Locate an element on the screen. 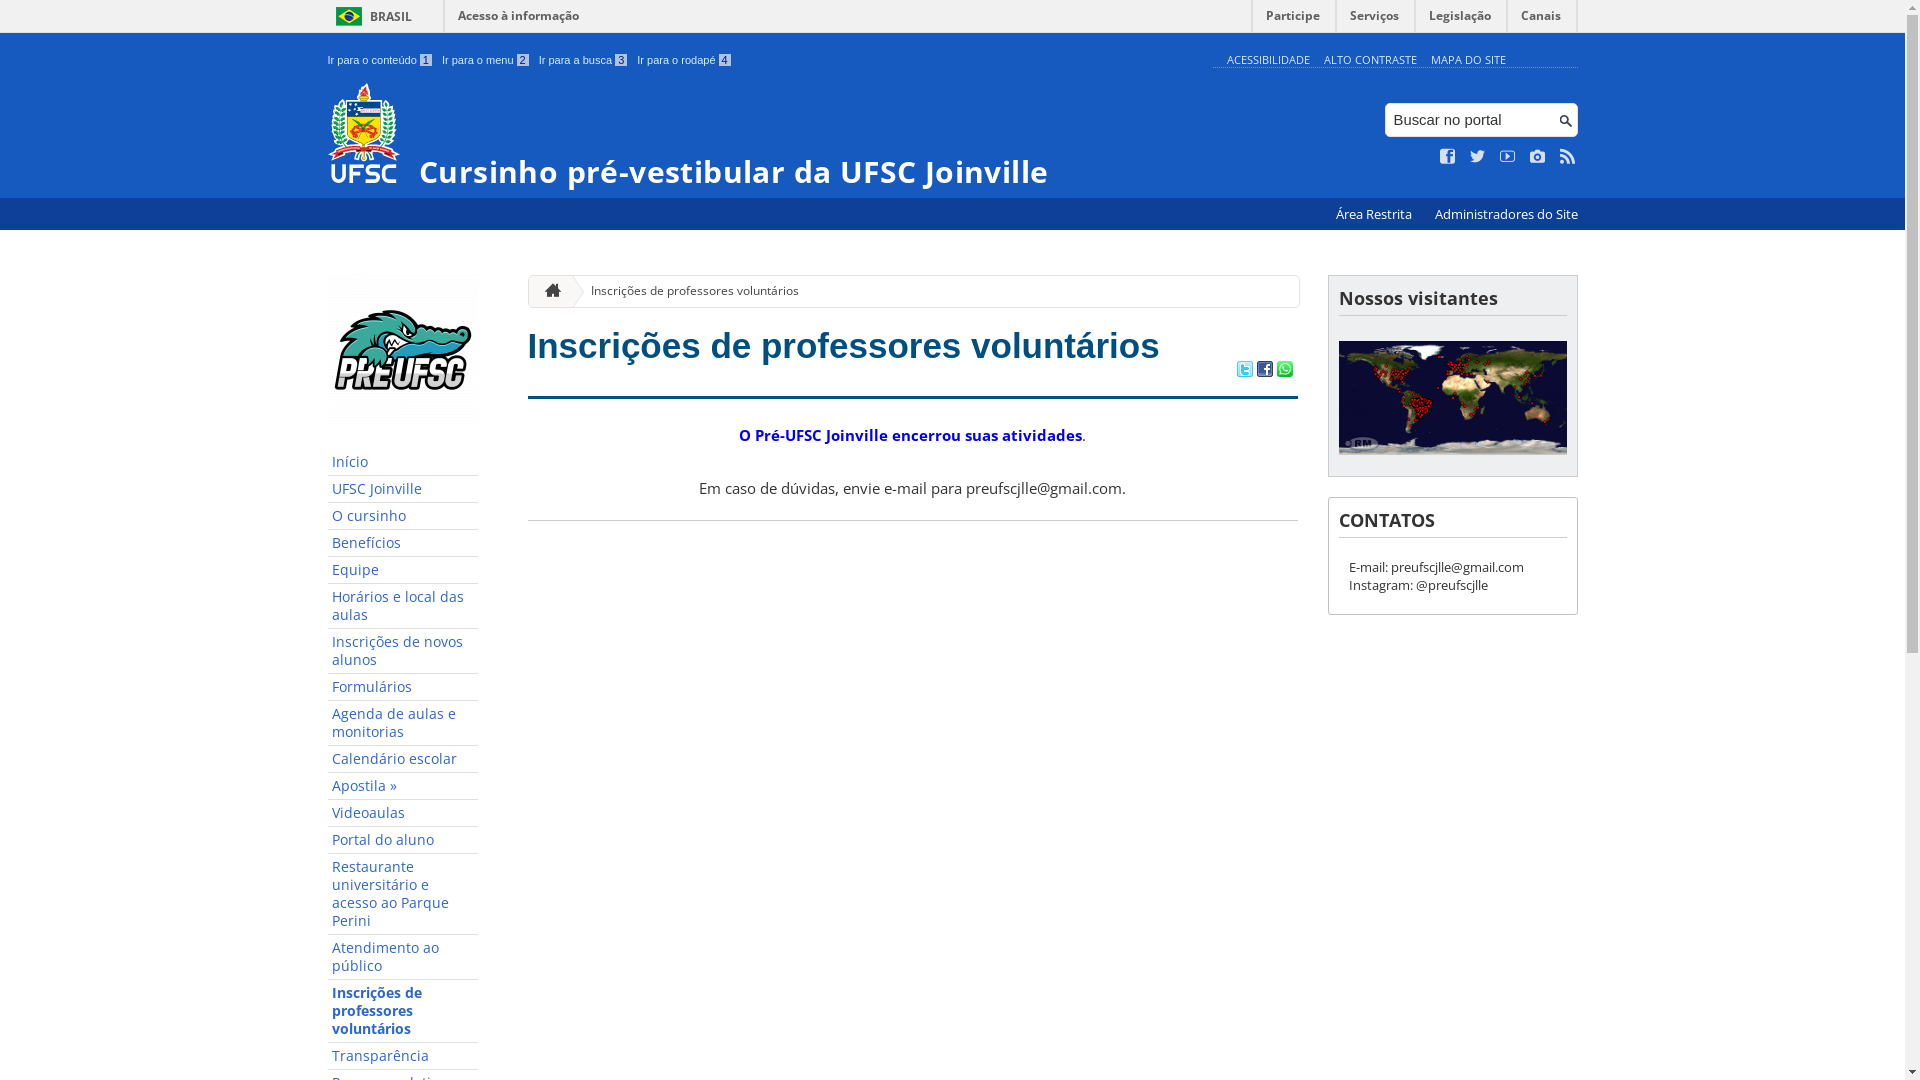 This screenshot has height=1080, width=1920. ACESSIBILIDADE is located at coordinates (1268, 60).